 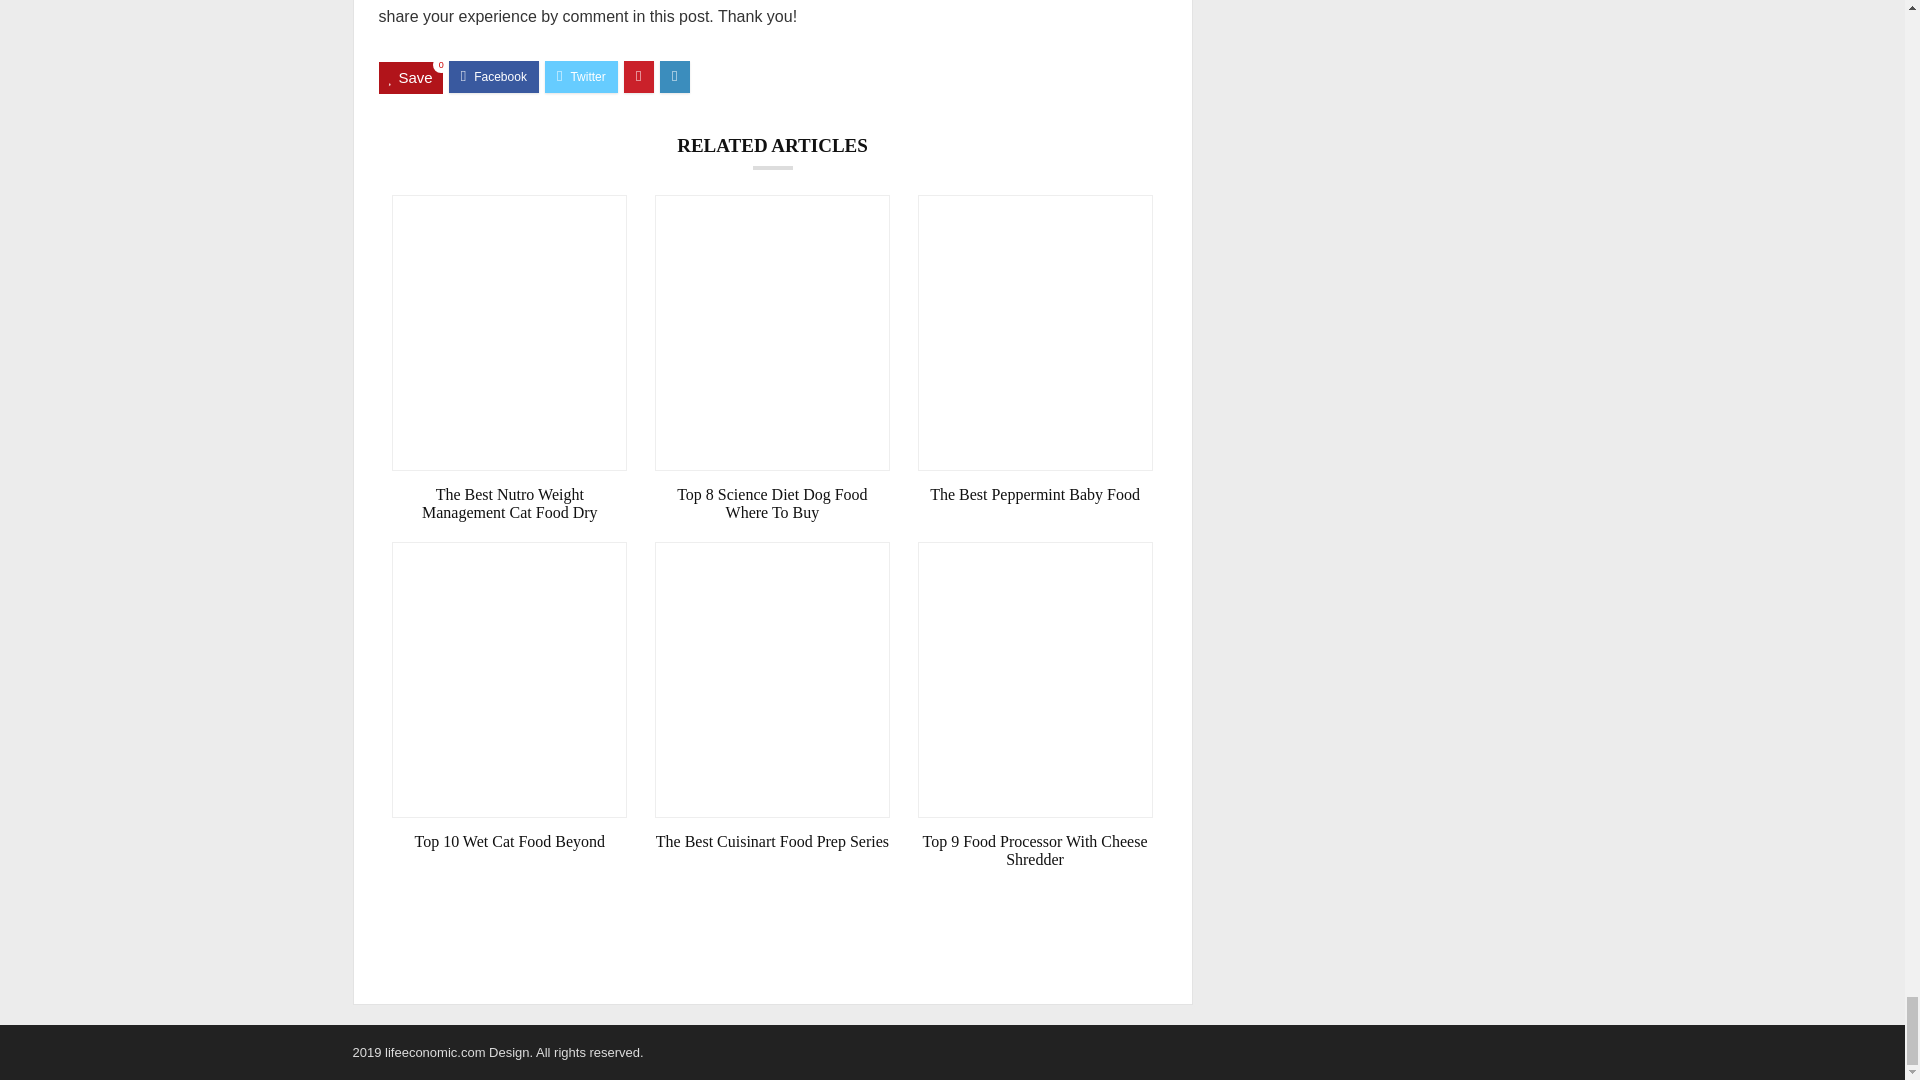 What do you see at coordinates (1035, 850) in the screenshot?
I see `Top 9 Food Processor With Cheese Shredder` at bounding box center [1035, 850].